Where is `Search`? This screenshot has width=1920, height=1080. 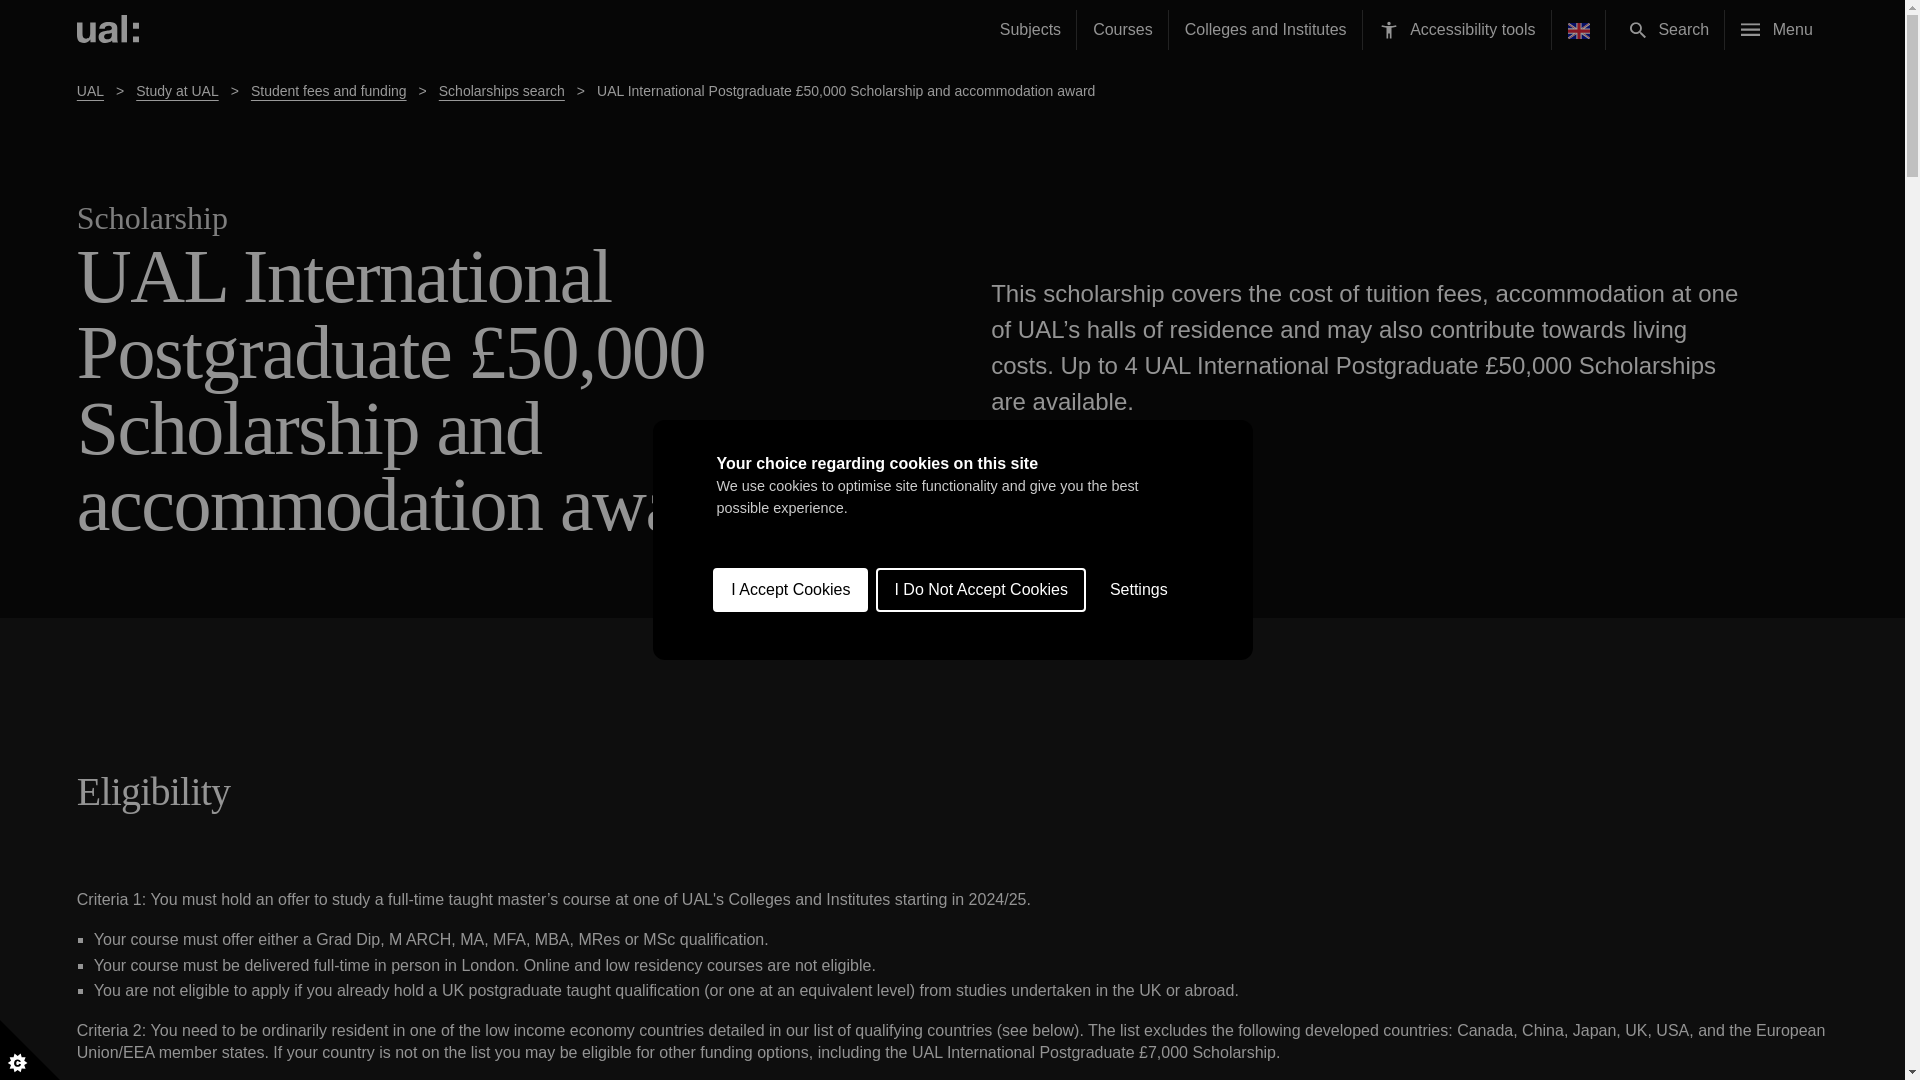
Search is located at coordinates (1638, 29).